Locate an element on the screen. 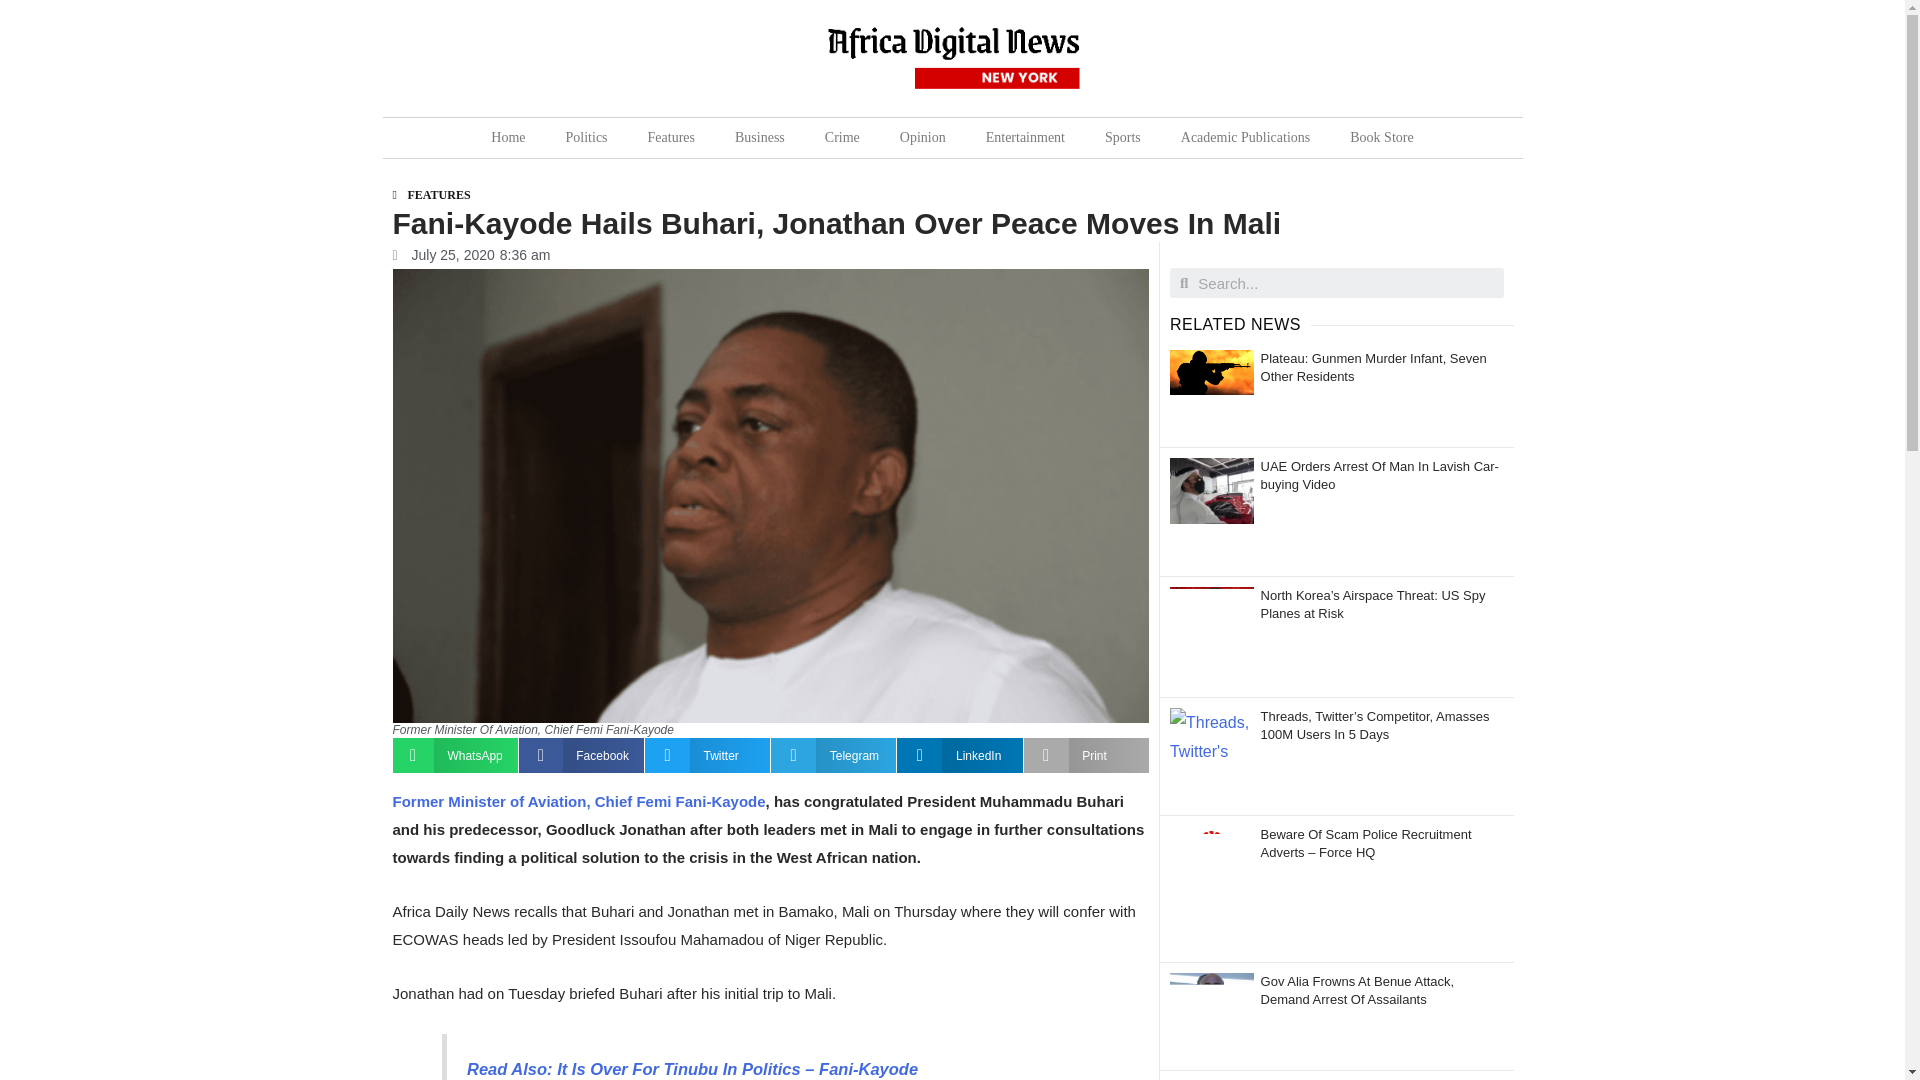 The height and width of the screenshot is (1080, 1920). Crime is located at coordinates (842, 137).